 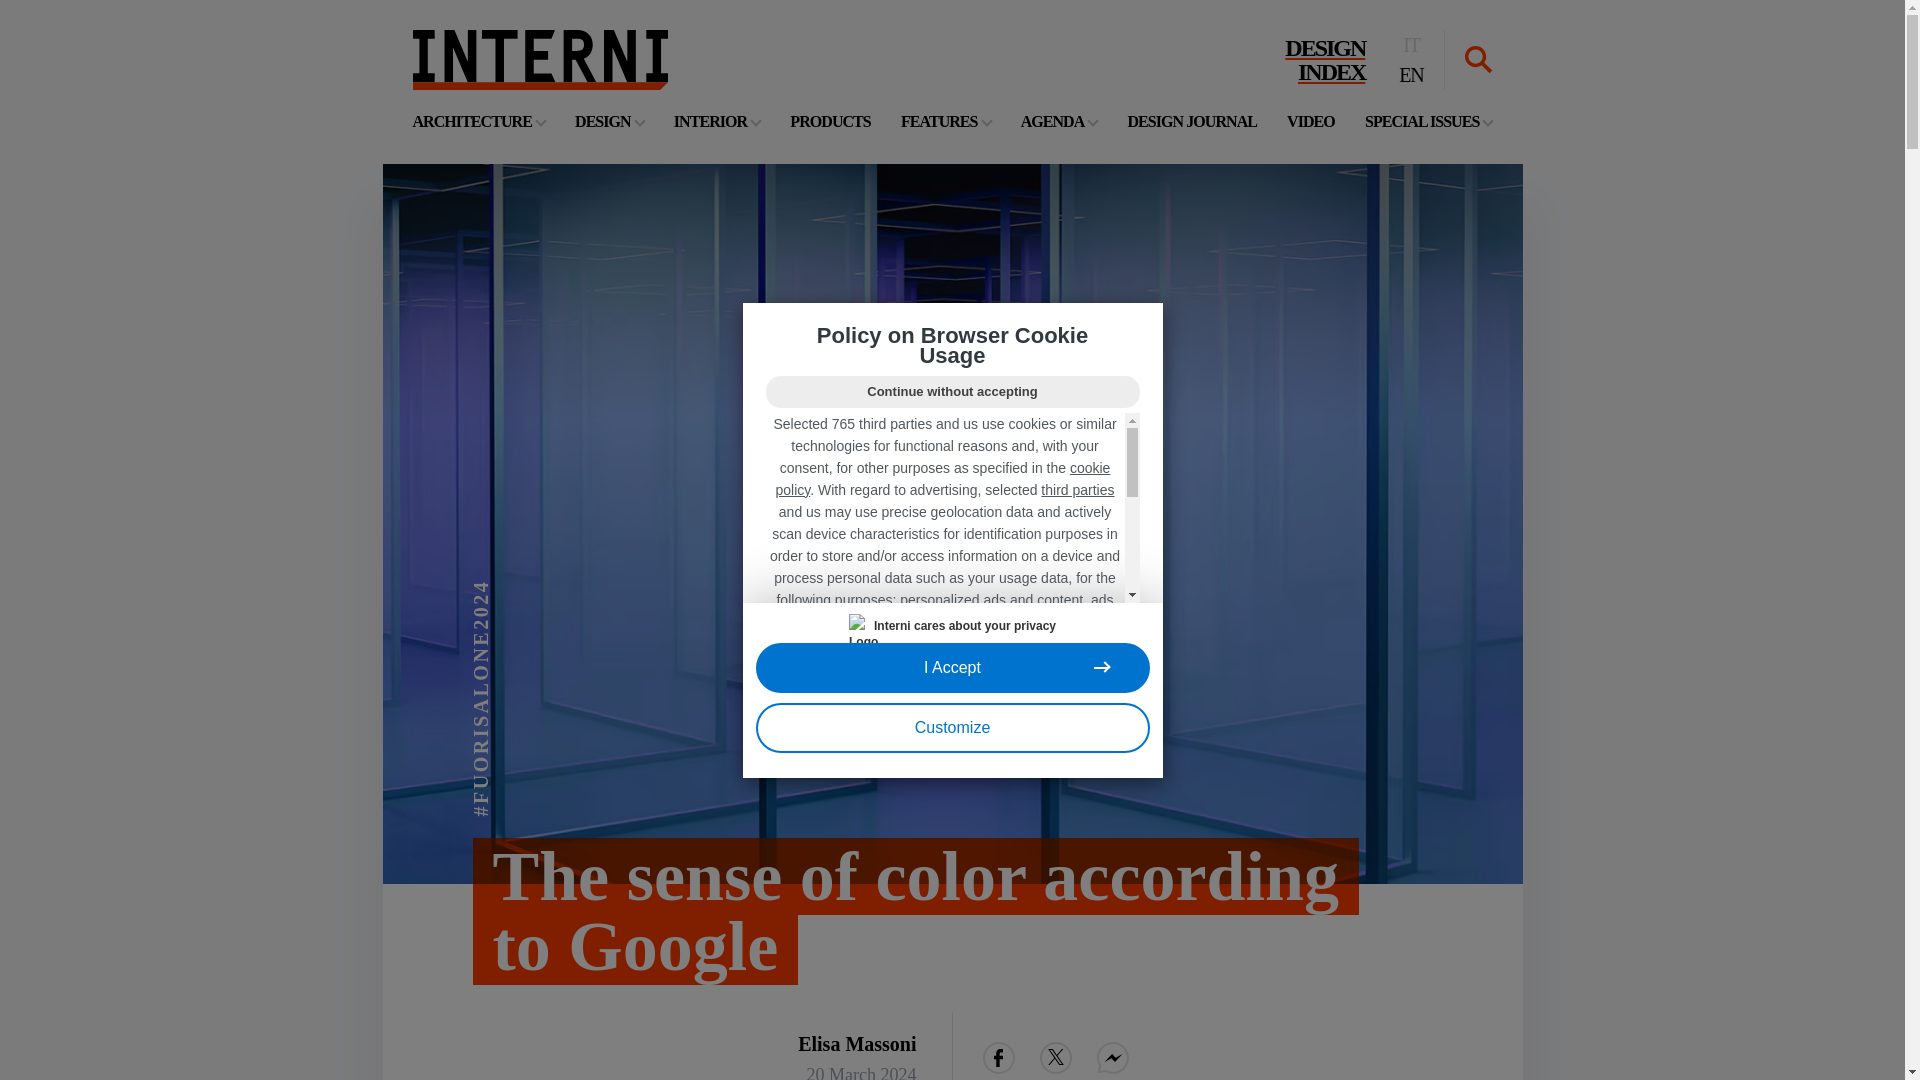 What do you see at coordinates (539, 60) in the screenshot?
I see `INTERIOR` at bounding box center [539, 60].